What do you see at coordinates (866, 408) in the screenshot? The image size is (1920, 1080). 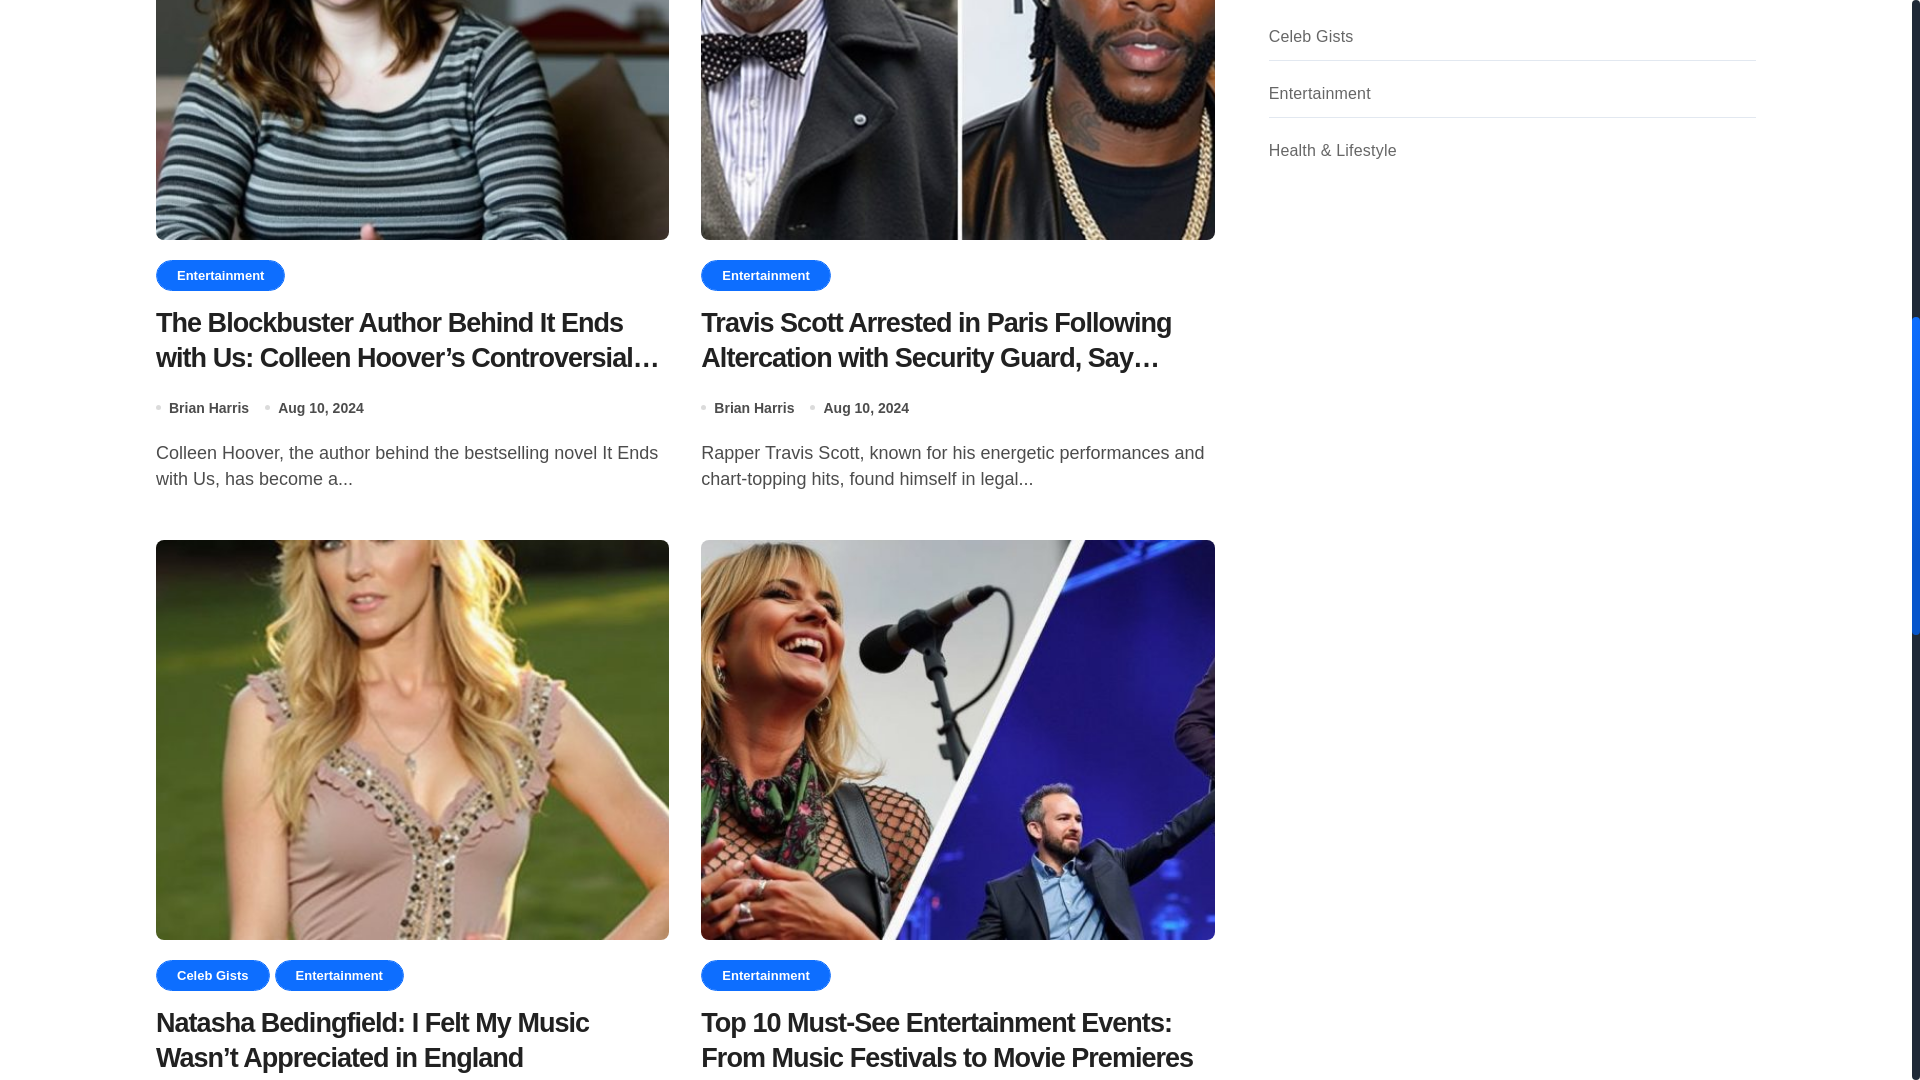 I see `Aug 10, 2024` at bounding box center [866, 408].